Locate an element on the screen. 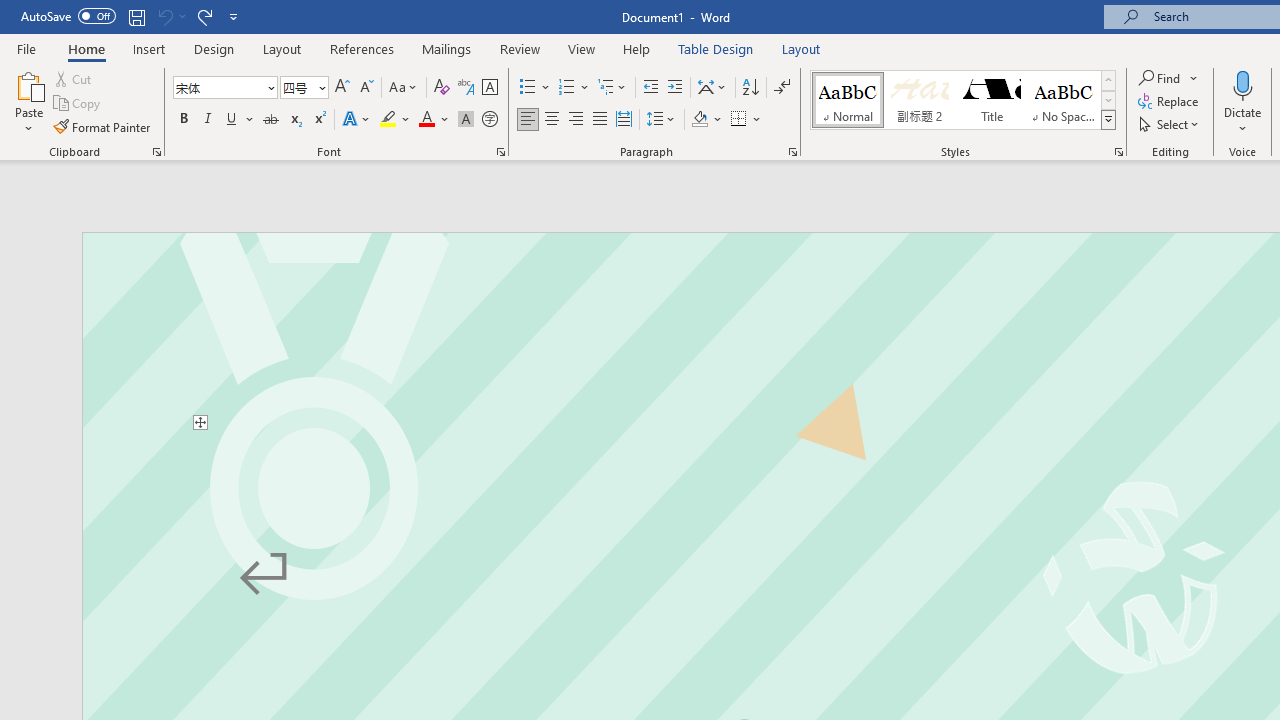 The height and width of the screenshot is (720, 1280). Redo Text Fill Effect is located at coordinates (204, 16).